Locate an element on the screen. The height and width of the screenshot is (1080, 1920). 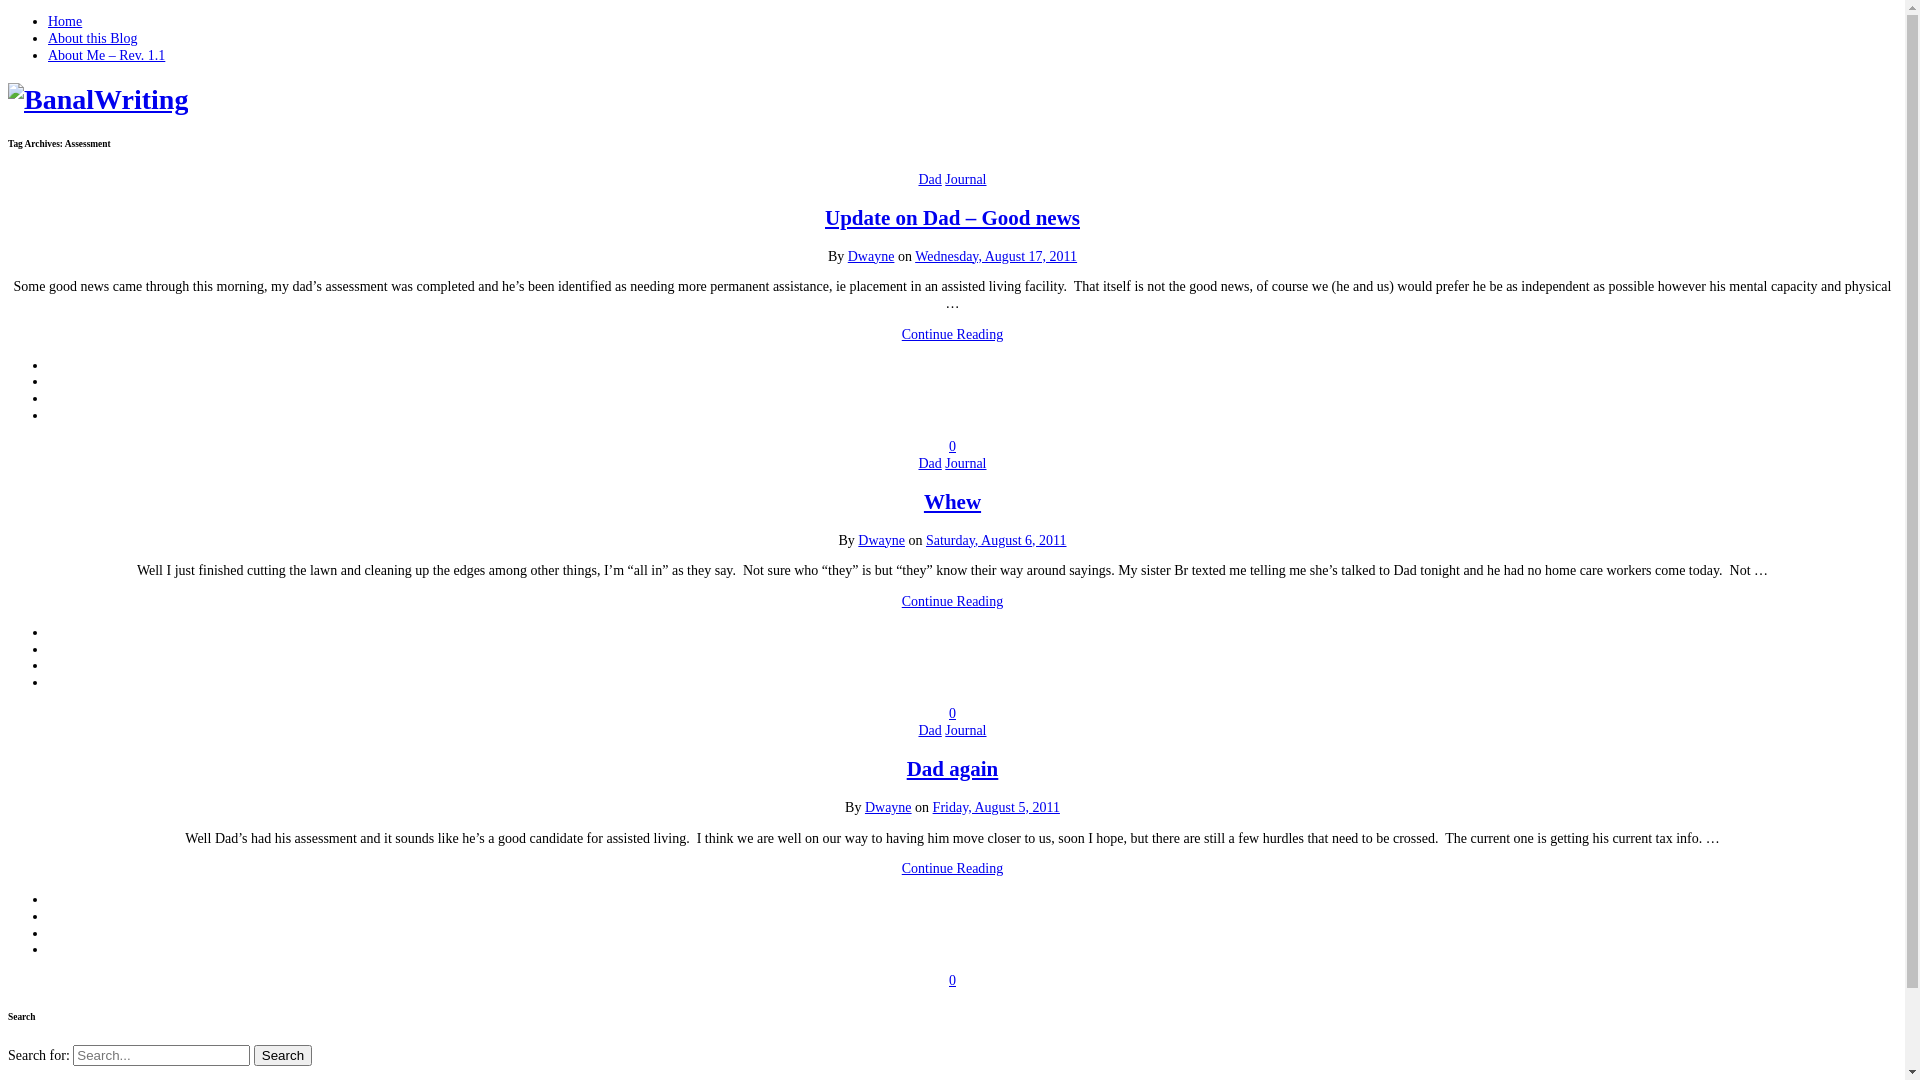
Search is located at coordinates (283, 1056).